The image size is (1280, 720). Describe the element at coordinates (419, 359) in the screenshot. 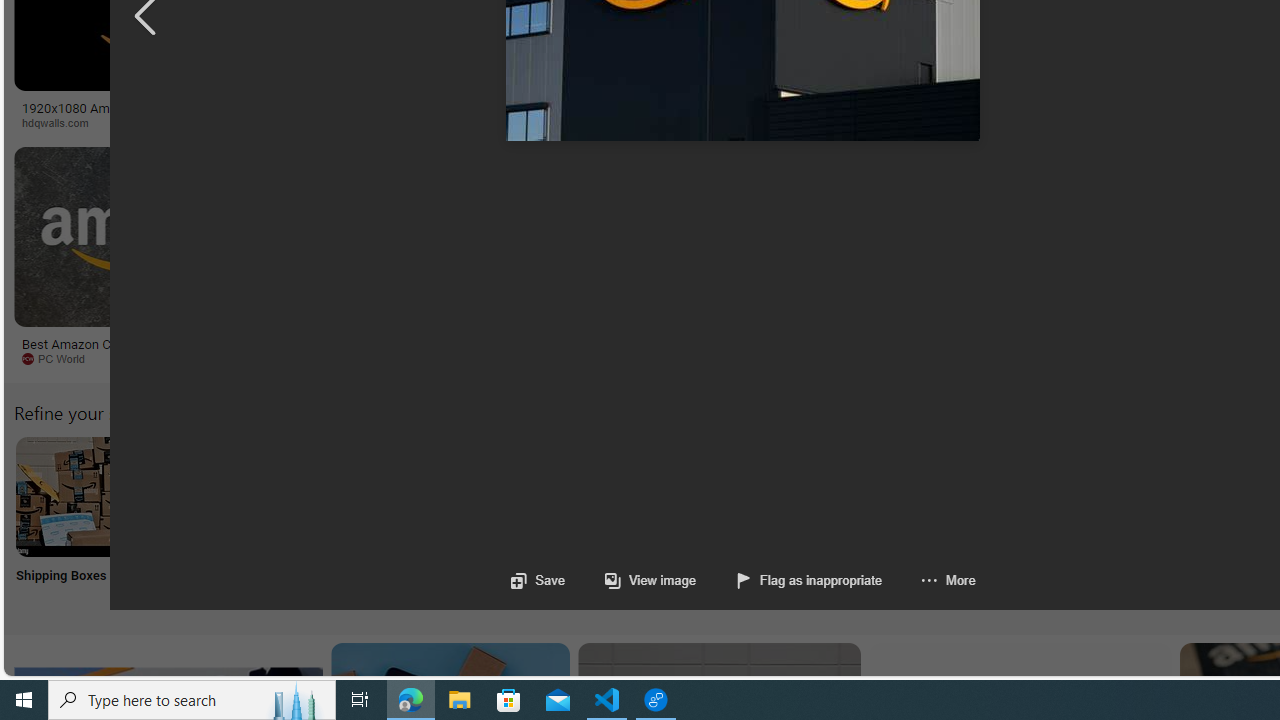

I see `The Verge` at that location.